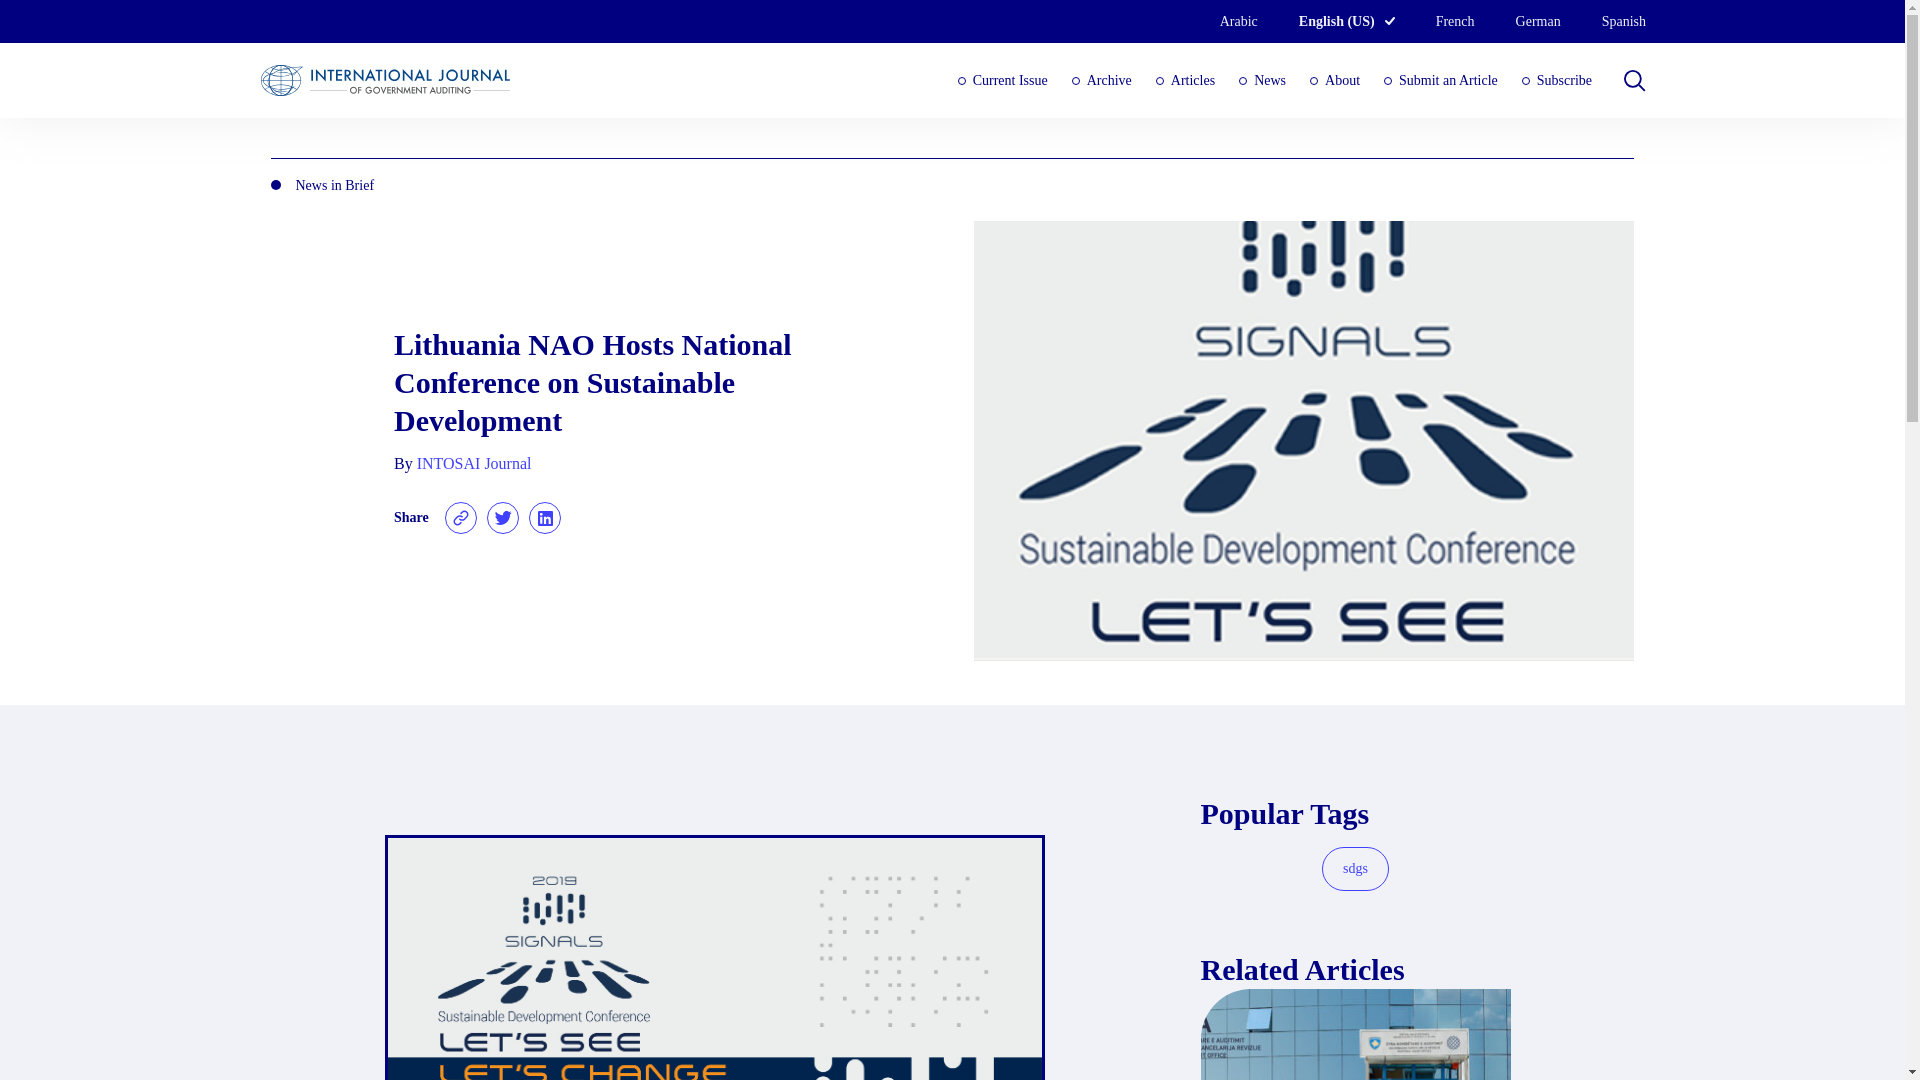 The image size is (1920, 1080). I want to click on Spanish, so click(1602, 21).